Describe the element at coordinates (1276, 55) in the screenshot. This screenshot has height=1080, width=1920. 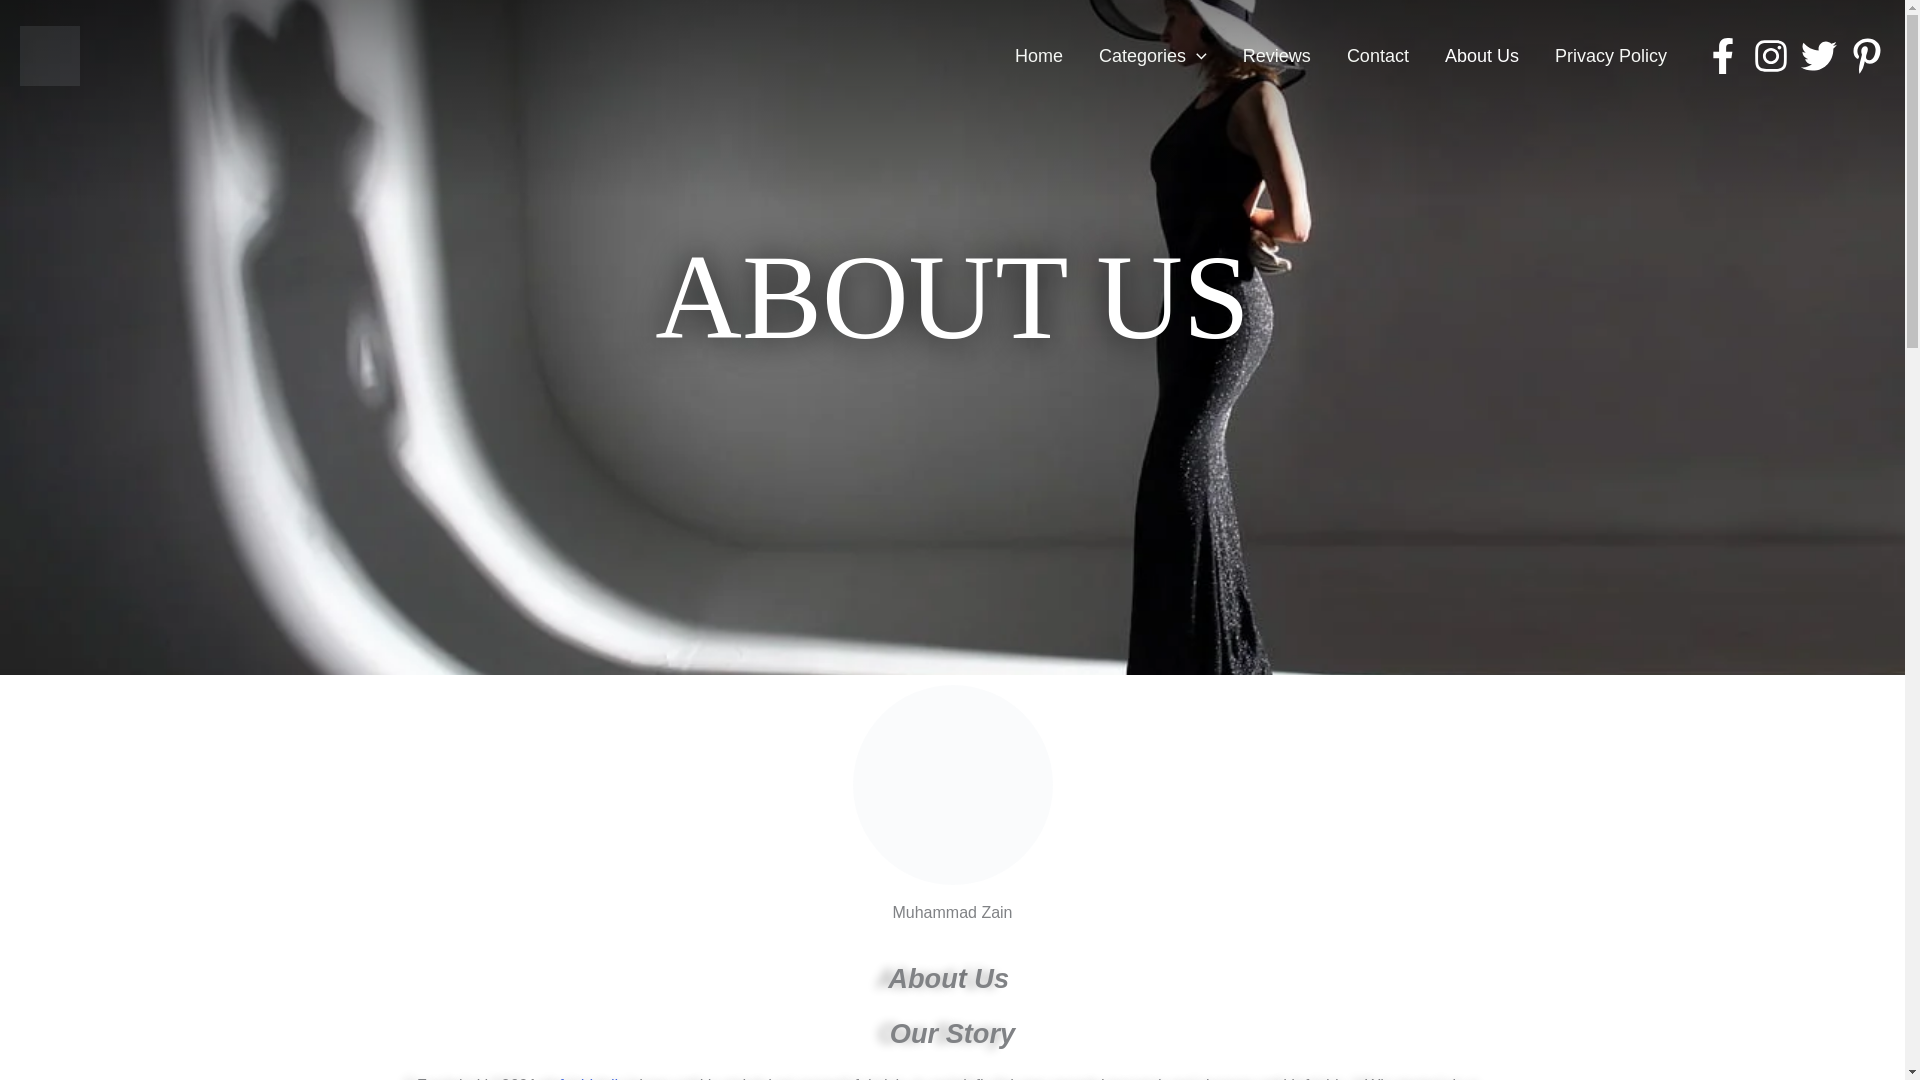
I see `Reviews` at that location.